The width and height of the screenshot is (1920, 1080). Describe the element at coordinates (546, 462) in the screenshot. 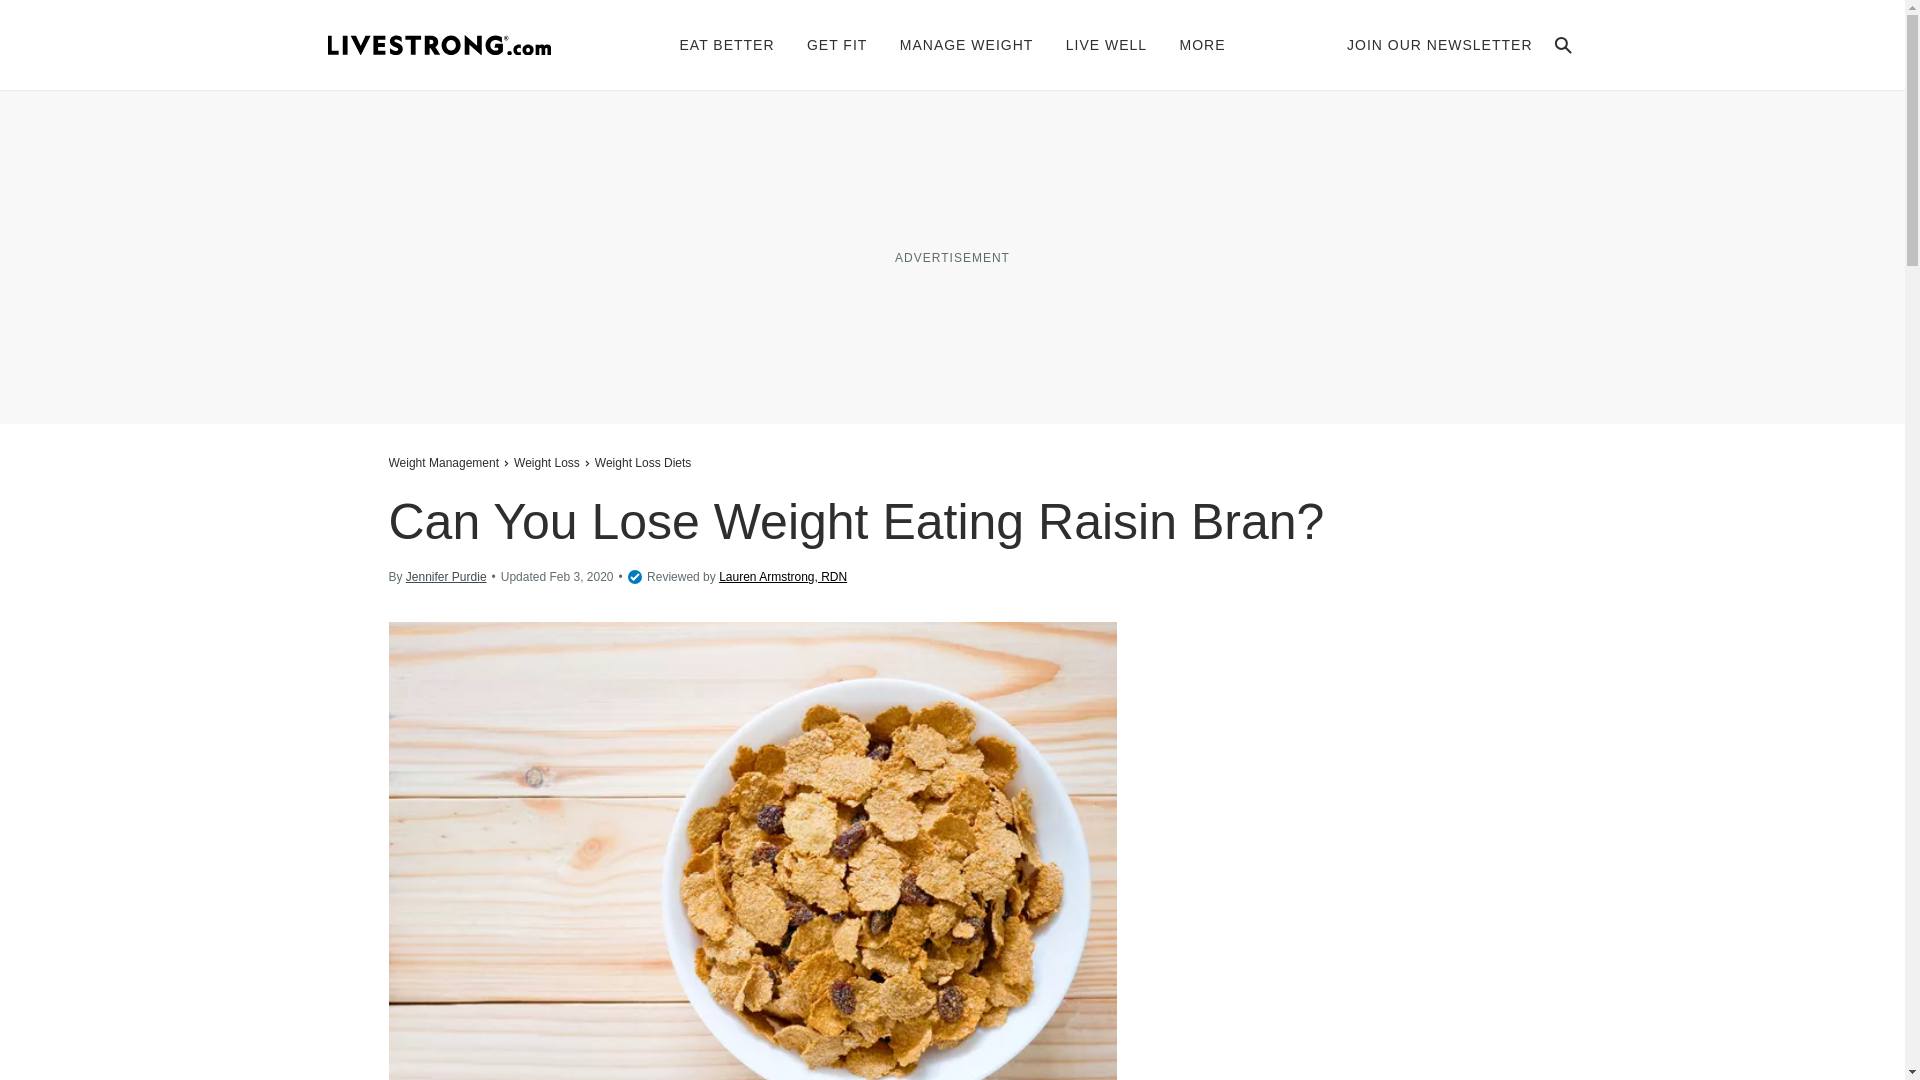

I see `Weight Loss` at that location.